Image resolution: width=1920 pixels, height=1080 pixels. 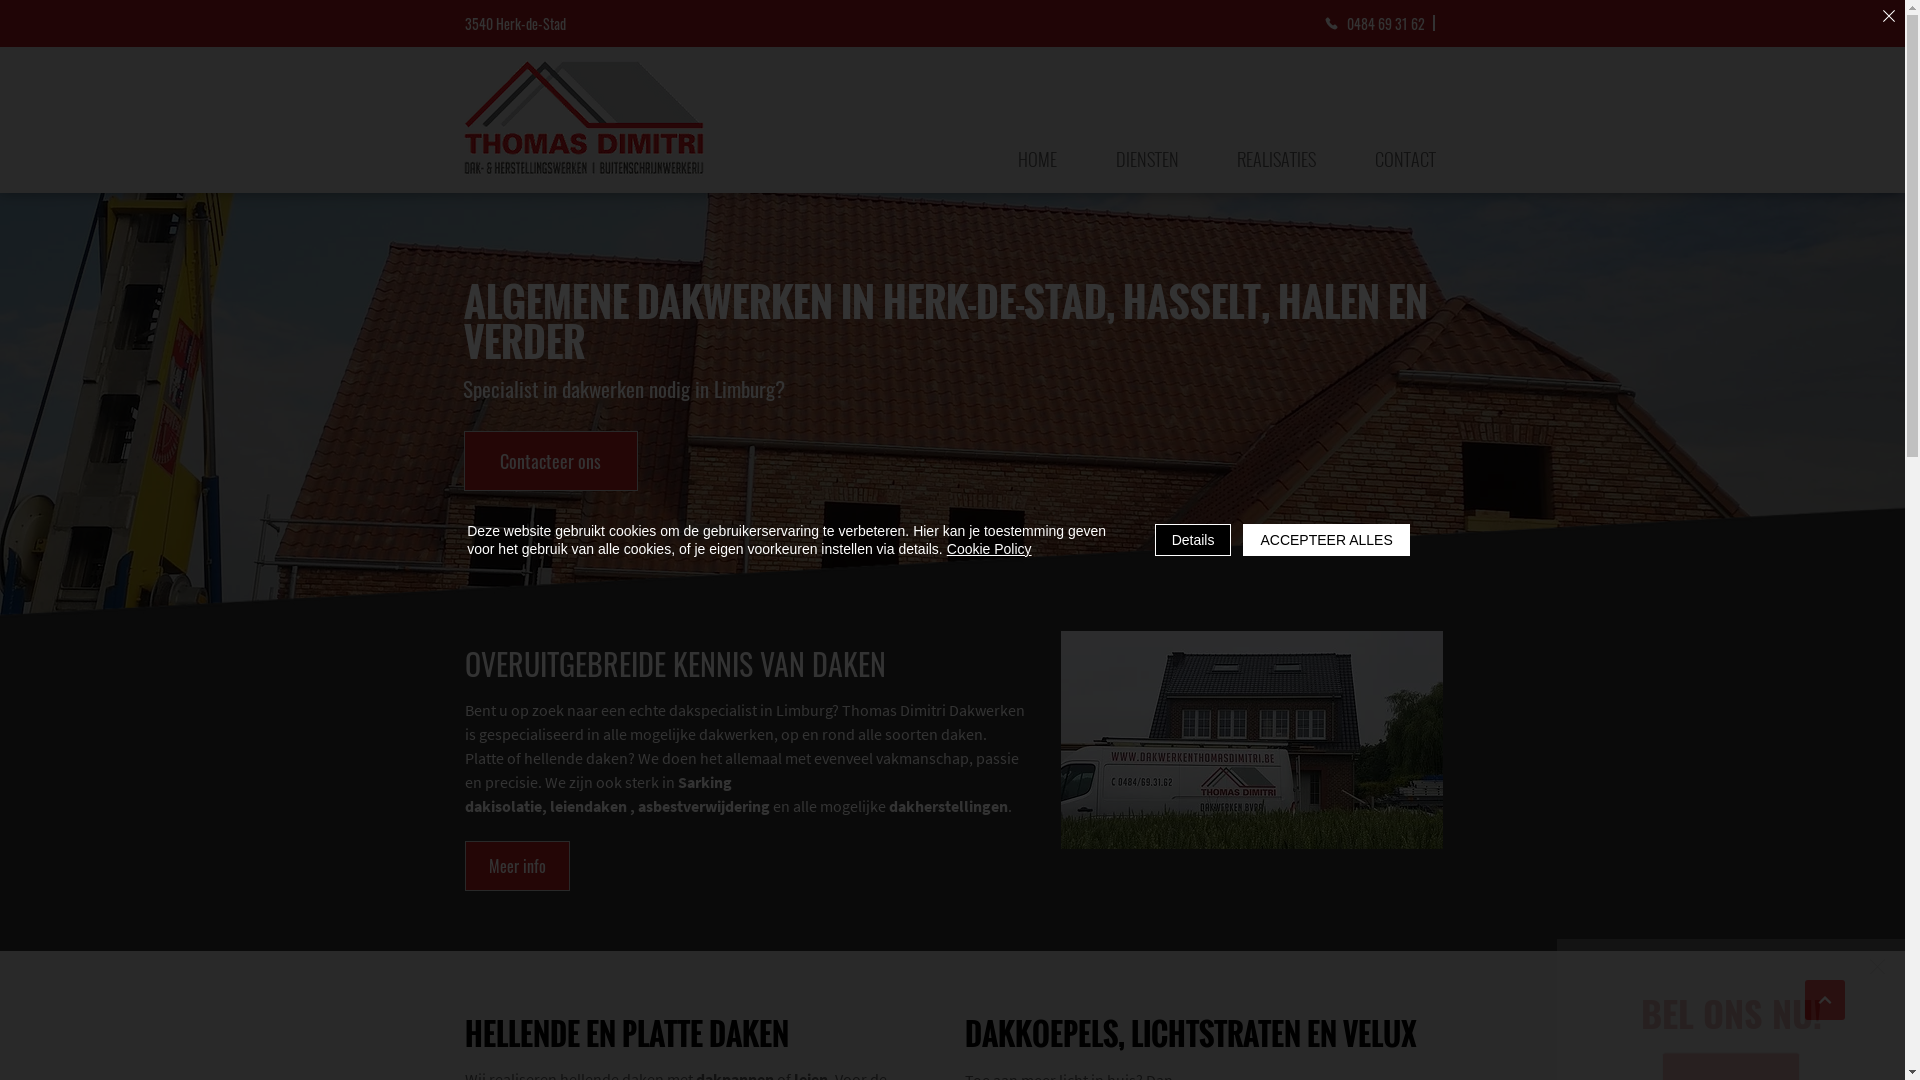 I want to click on REALISATIES, so click(x=1277, y=157).